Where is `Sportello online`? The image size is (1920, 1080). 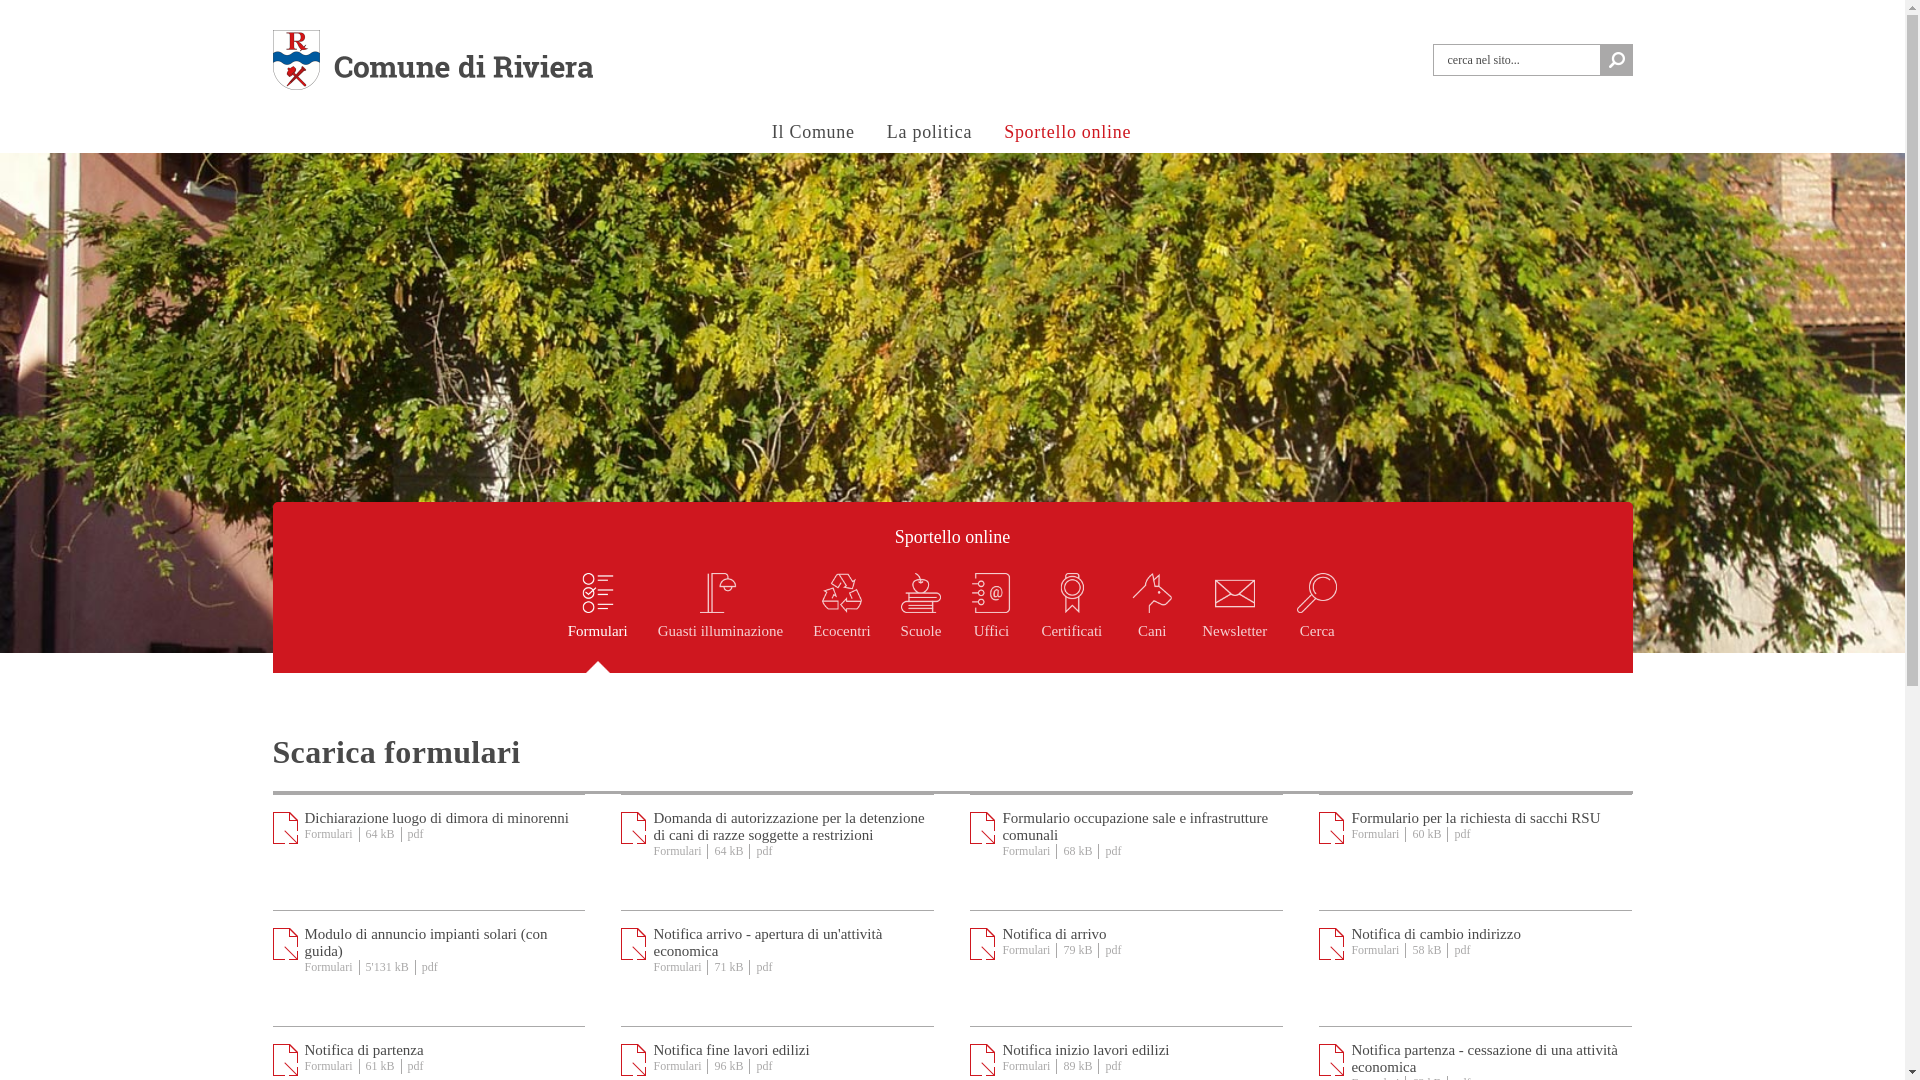 Sportello online is located at coordinates (952, 538).